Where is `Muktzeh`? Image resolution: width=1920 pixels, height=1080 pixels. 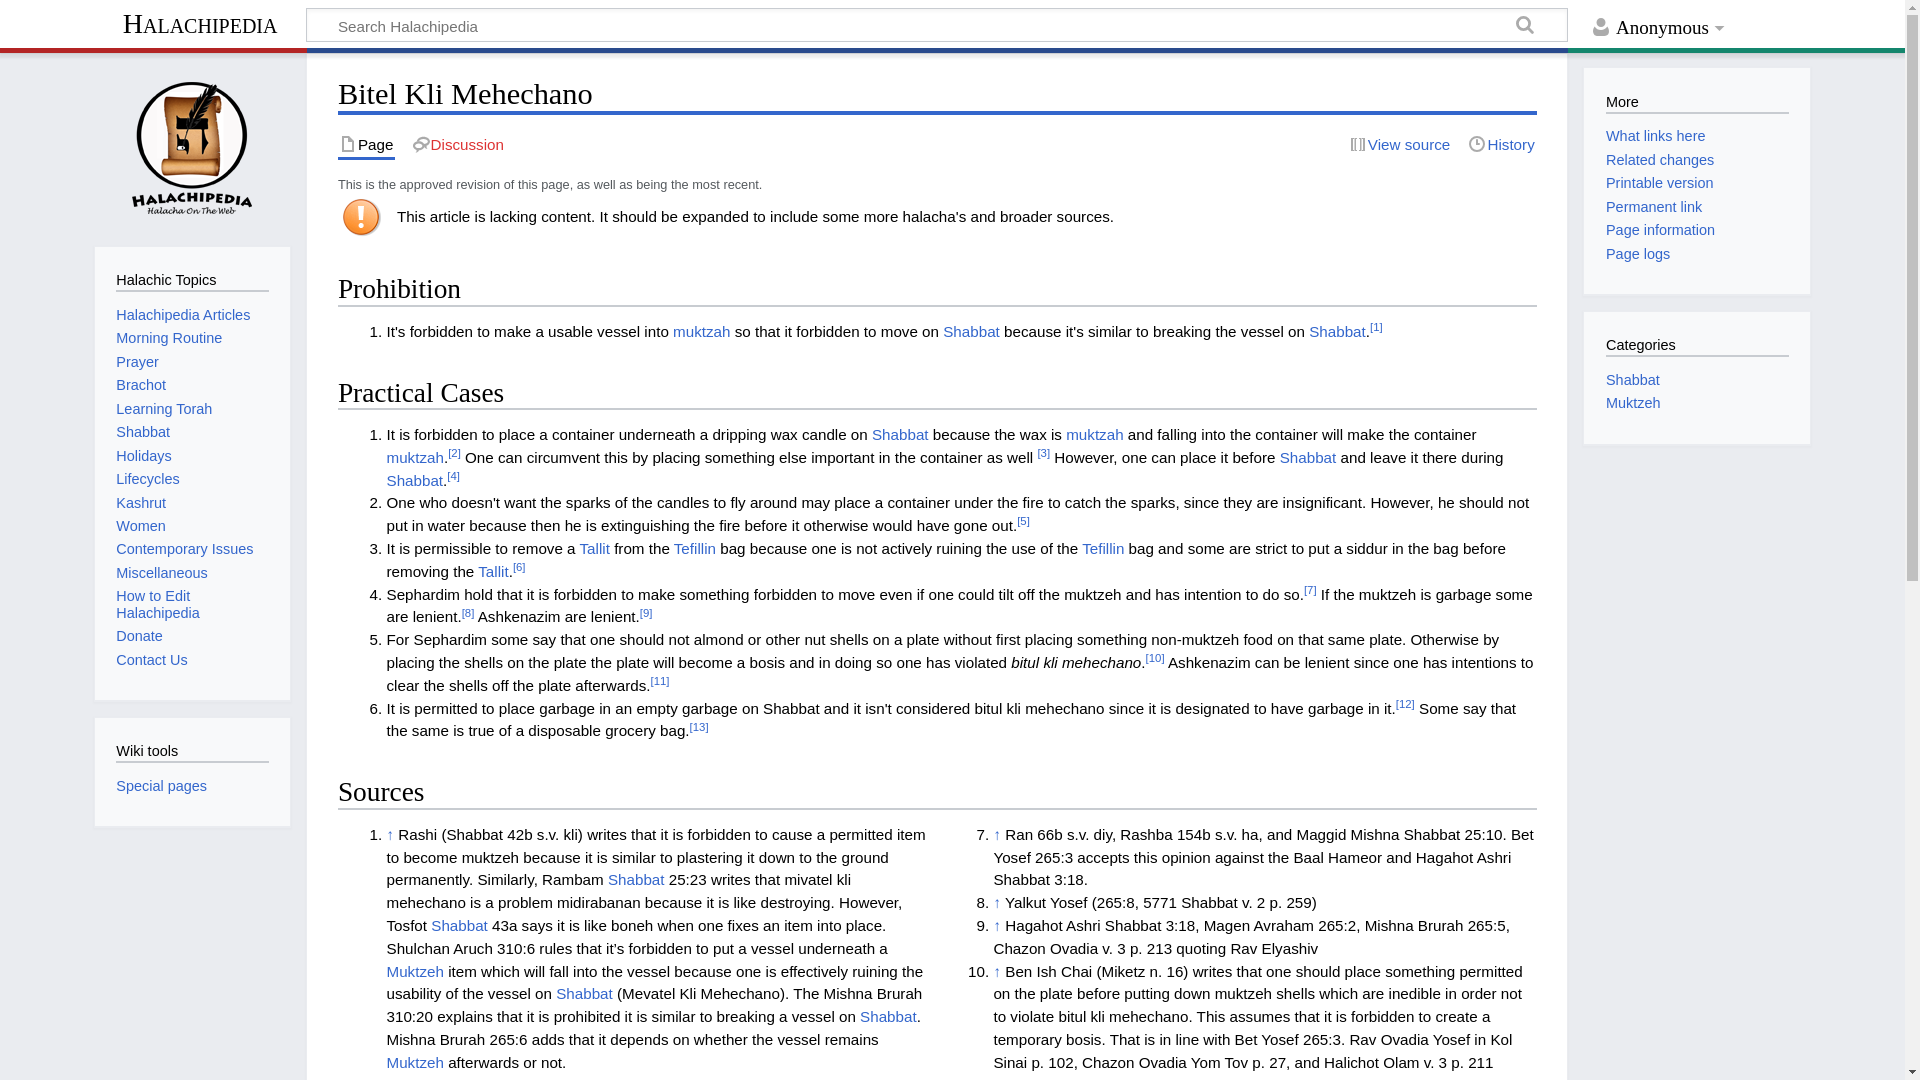 Muktzeh is located at coordinates (414, 971).